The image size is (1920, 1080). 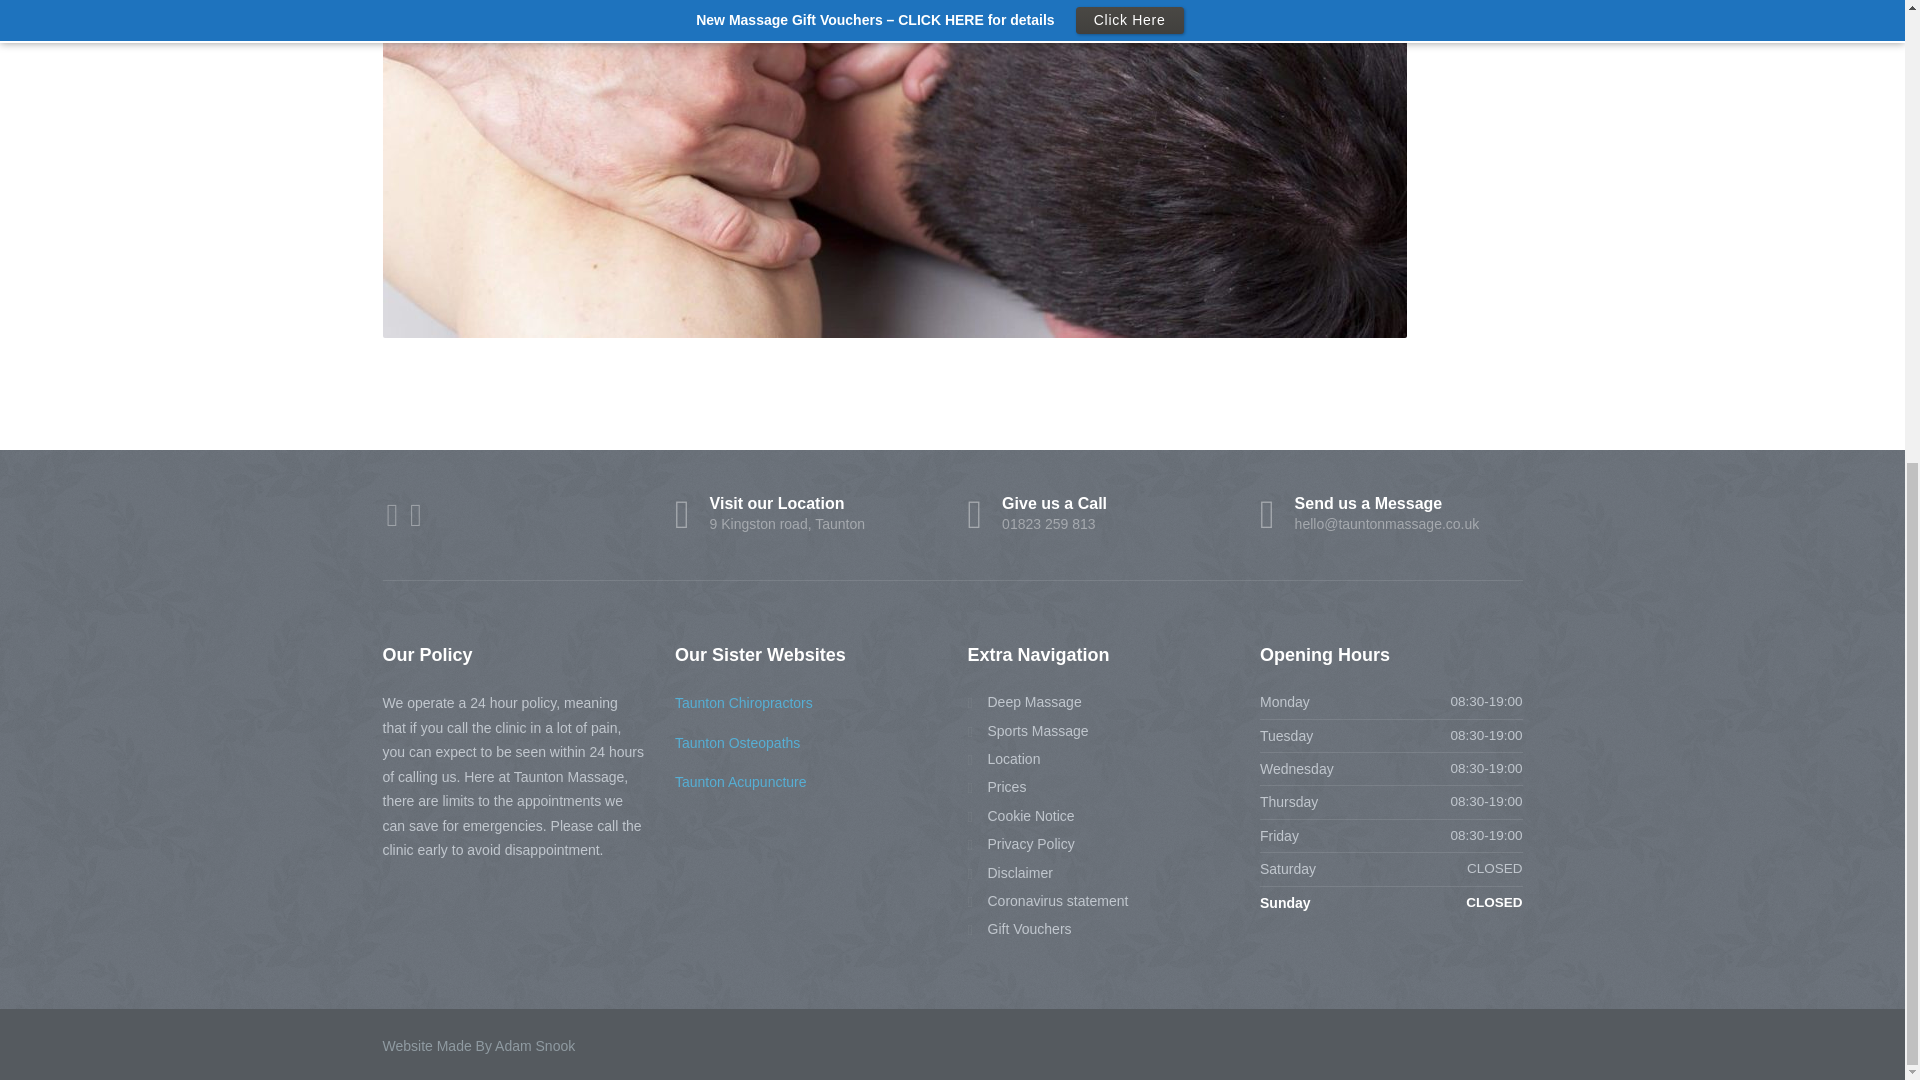 I want to click on Deep Massage, so click(x=1098, y=514).